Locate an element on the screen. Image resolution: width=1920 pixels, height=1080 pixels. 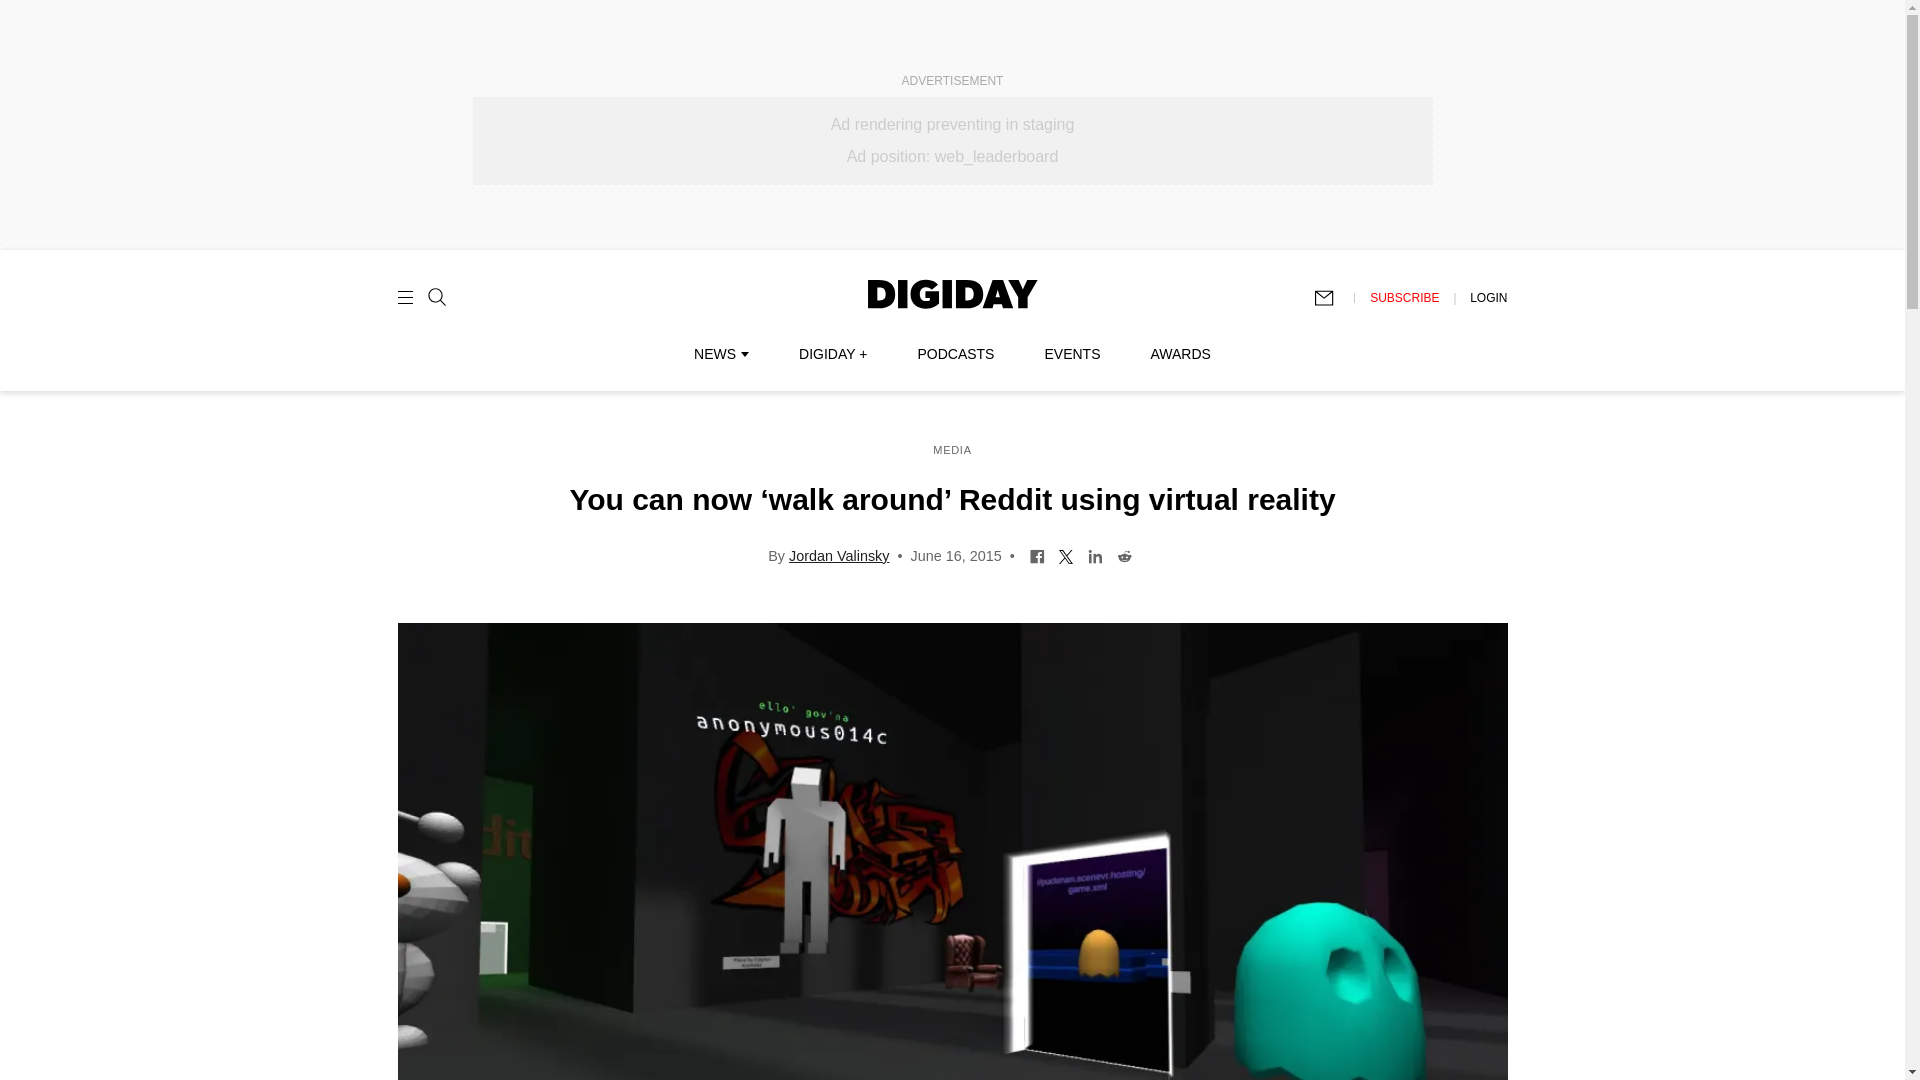
Share on Reddit is located at coordinates (1124, 554).